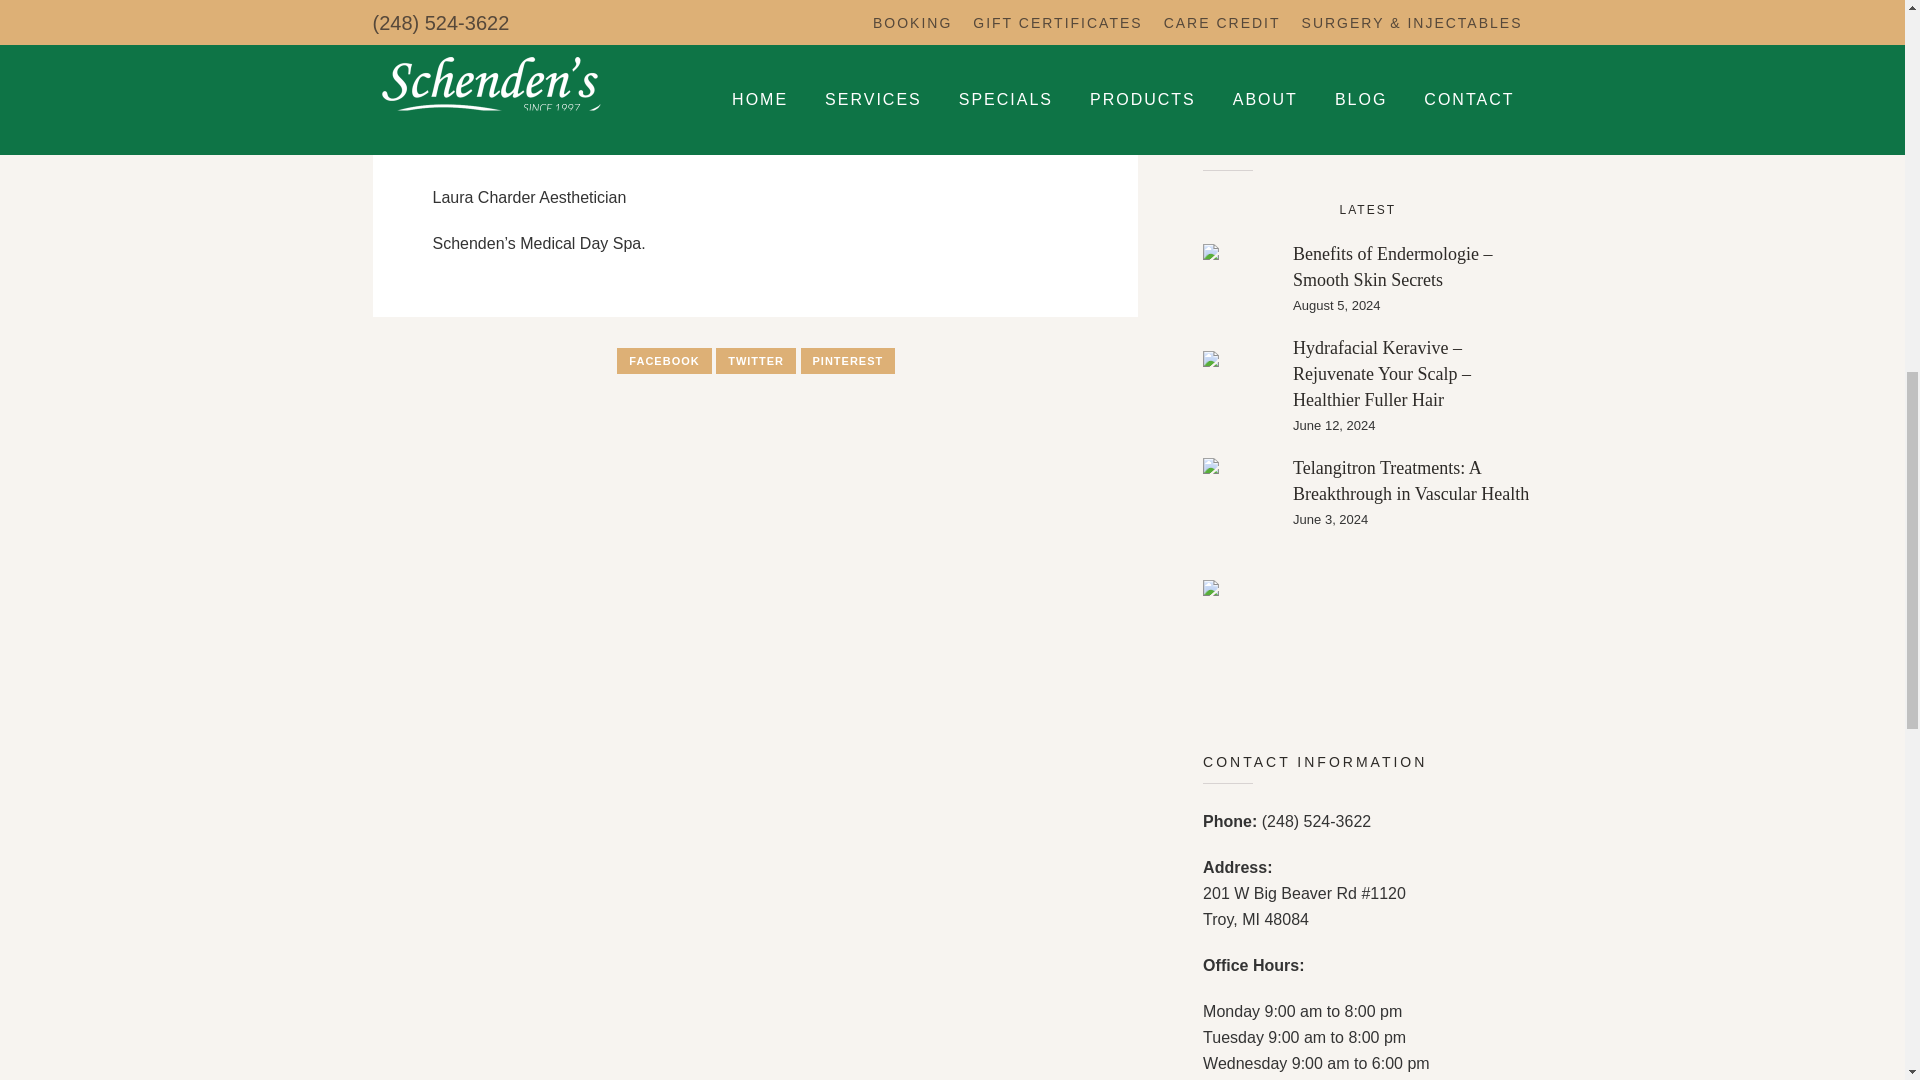 The height and width of the screenshot is (1080, 1920). Describe the element at coordinates (663, 360) in the screenshot. I see `FACEBOOK` at that location.